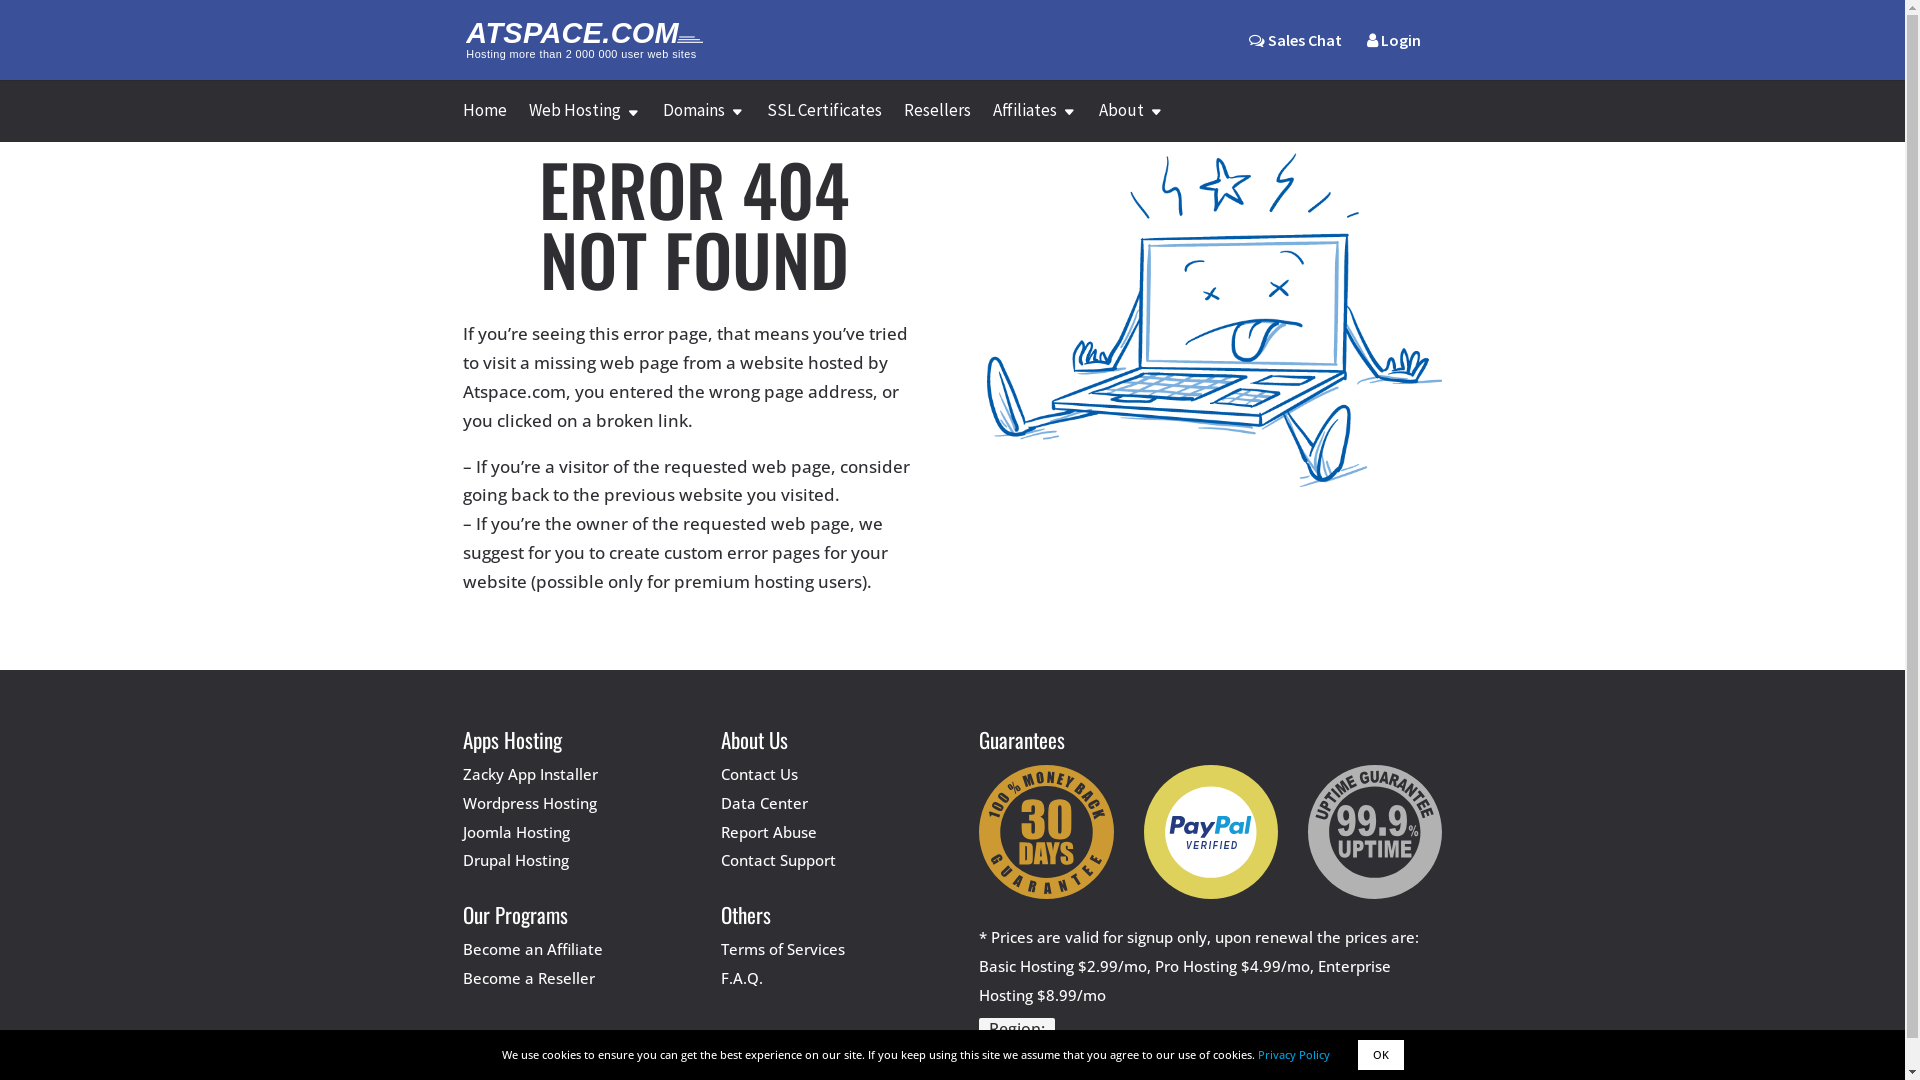 Image resolution: width=1920 pixels, height=1080 pixels. What do you see at coordinates (742, 978) in the screenshot?
I see `F.A.Q.` at bounding box center [742, 978].